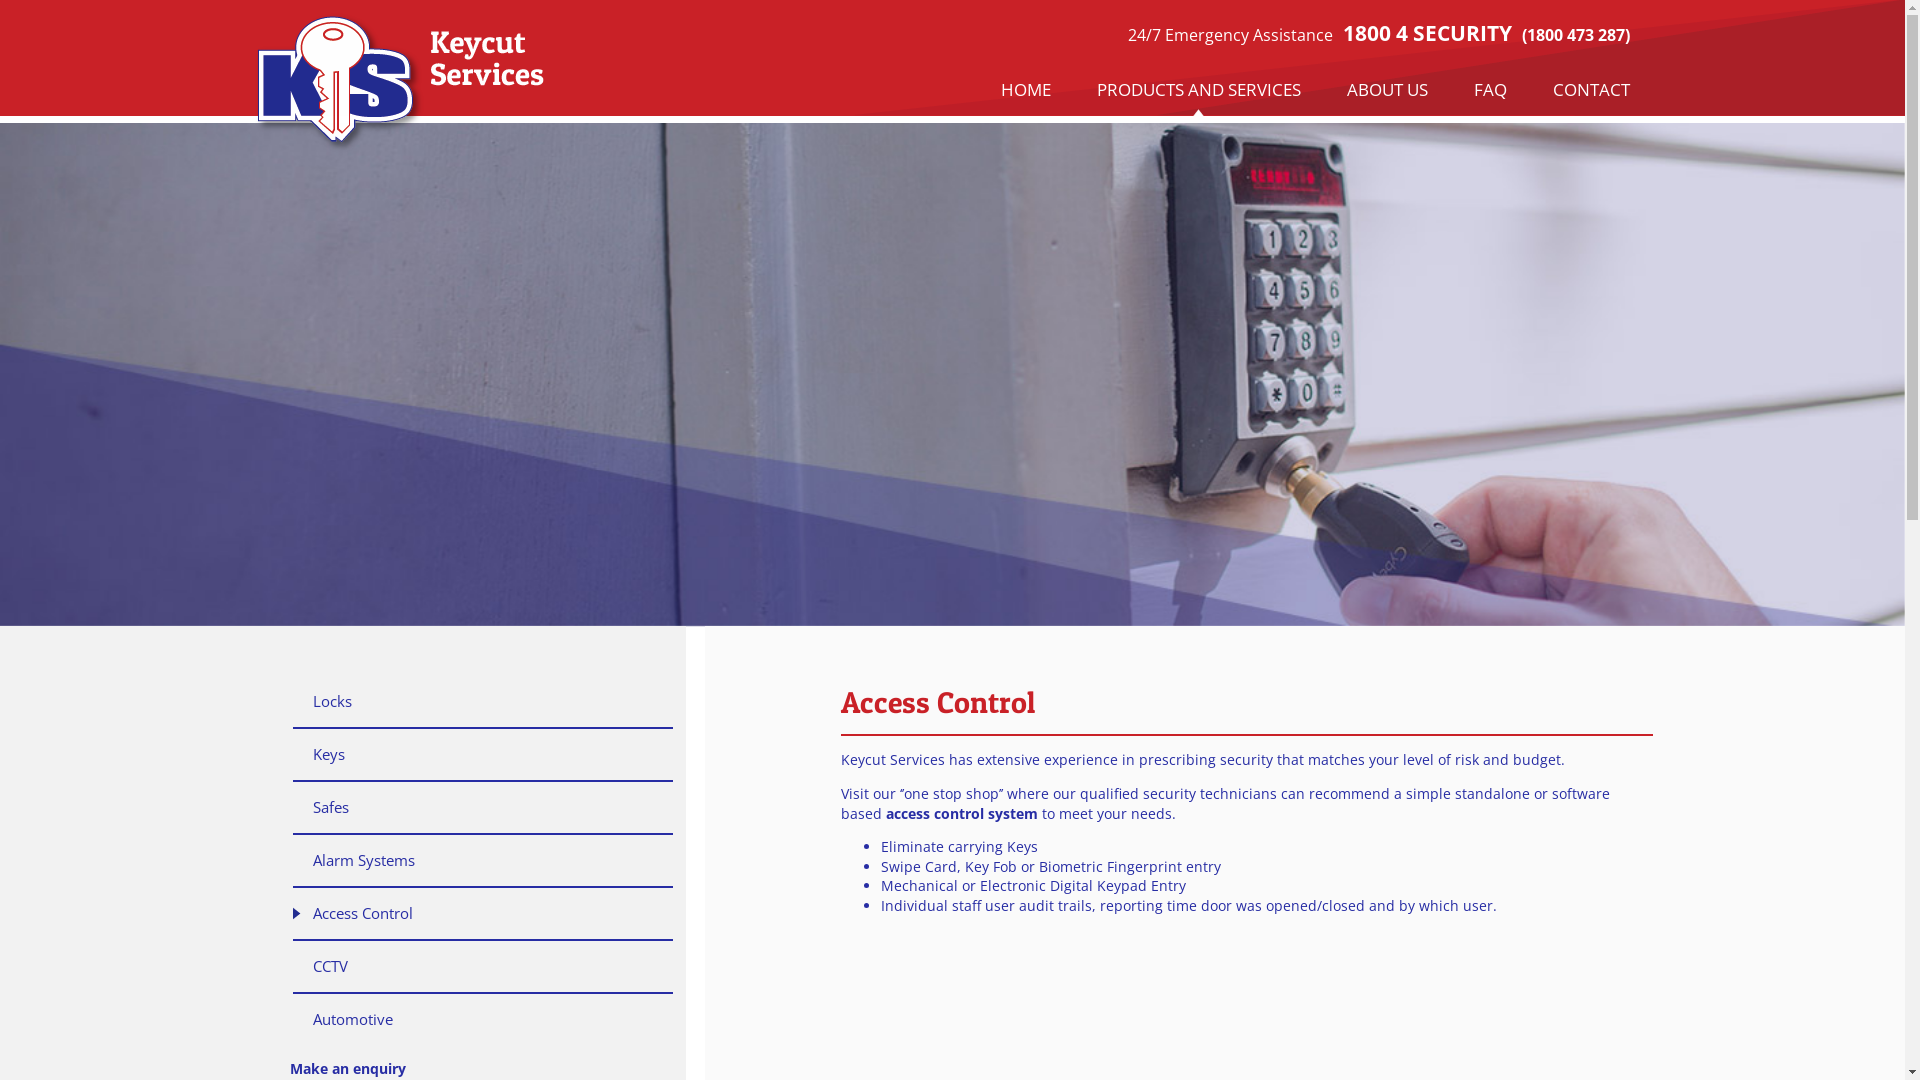 The image size is (1920, 1080). Describe the element at coordinates (1592, 90) in the screenshot. I see `CONTACT` at that location.